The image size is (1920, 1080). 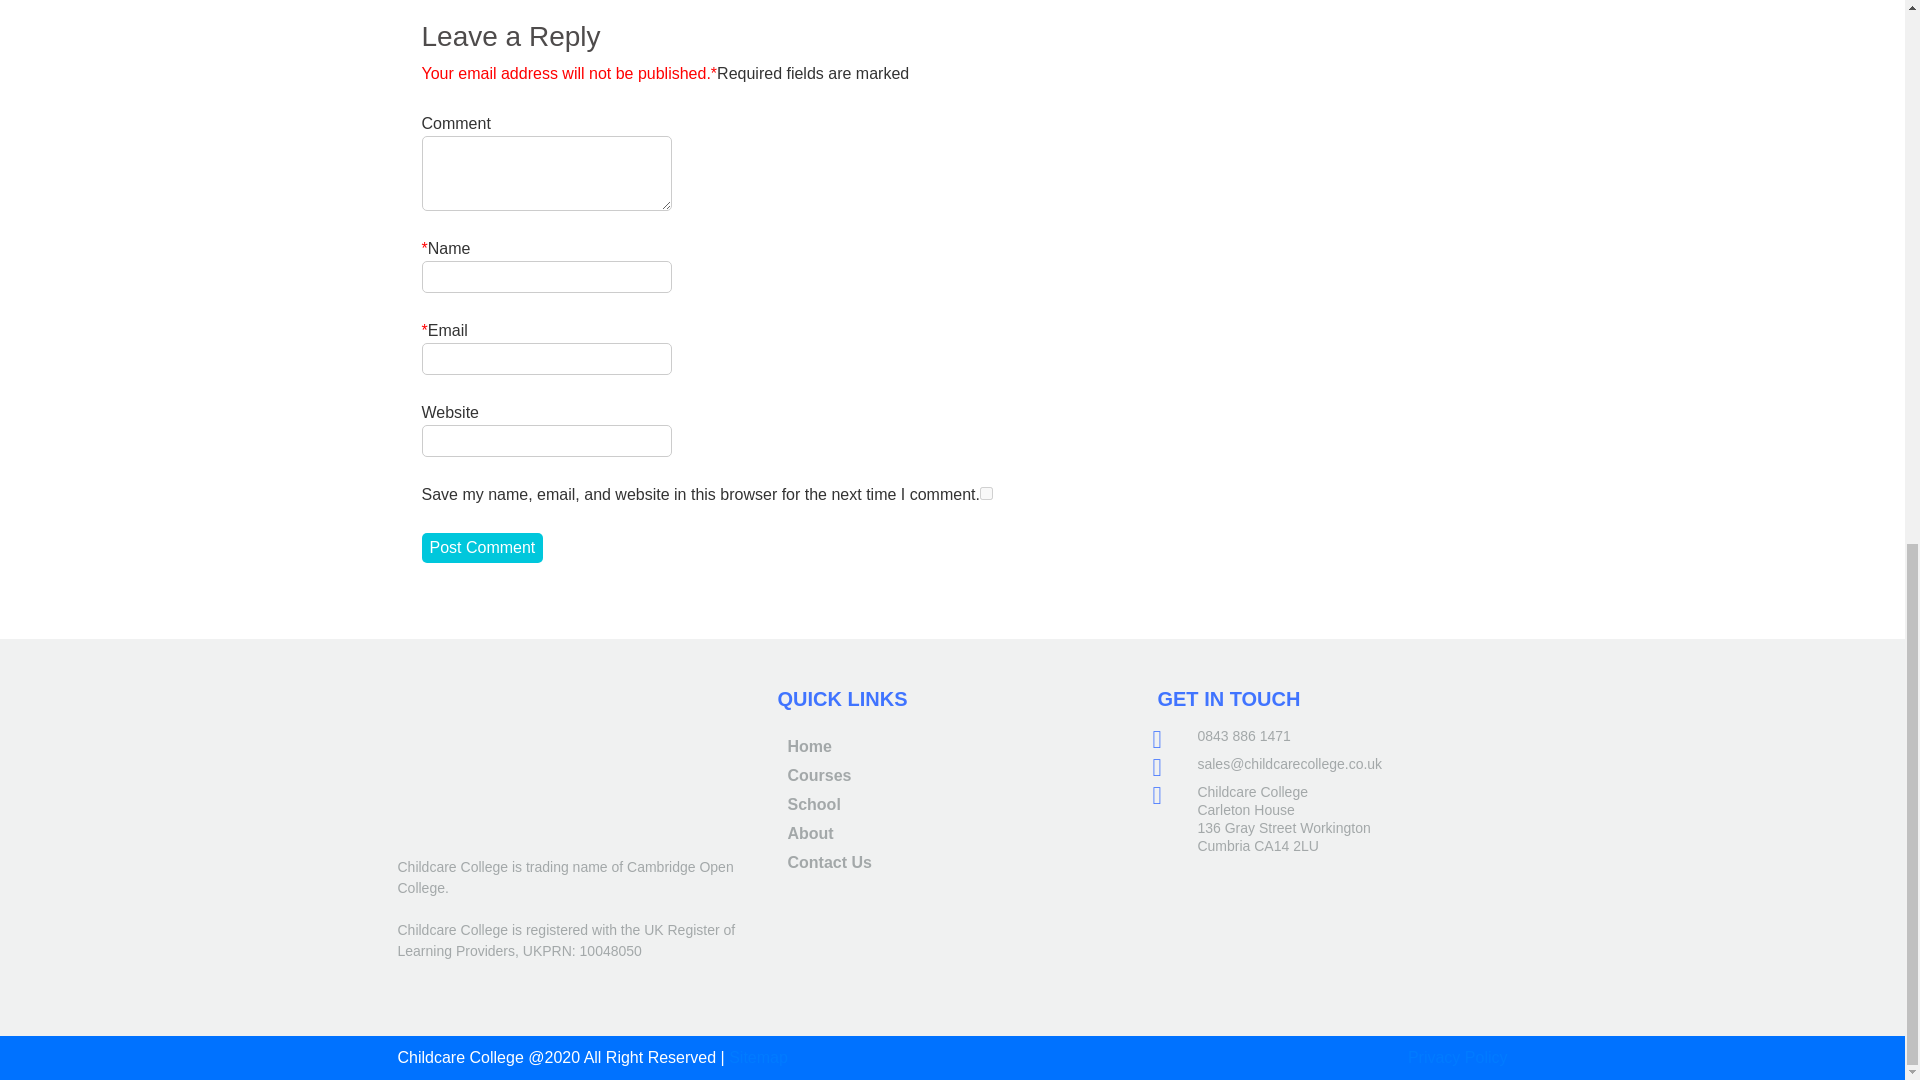 What do you see at coordinates (810, 834) in the screenshot?
I see `About` at bounding box center [810, 834].